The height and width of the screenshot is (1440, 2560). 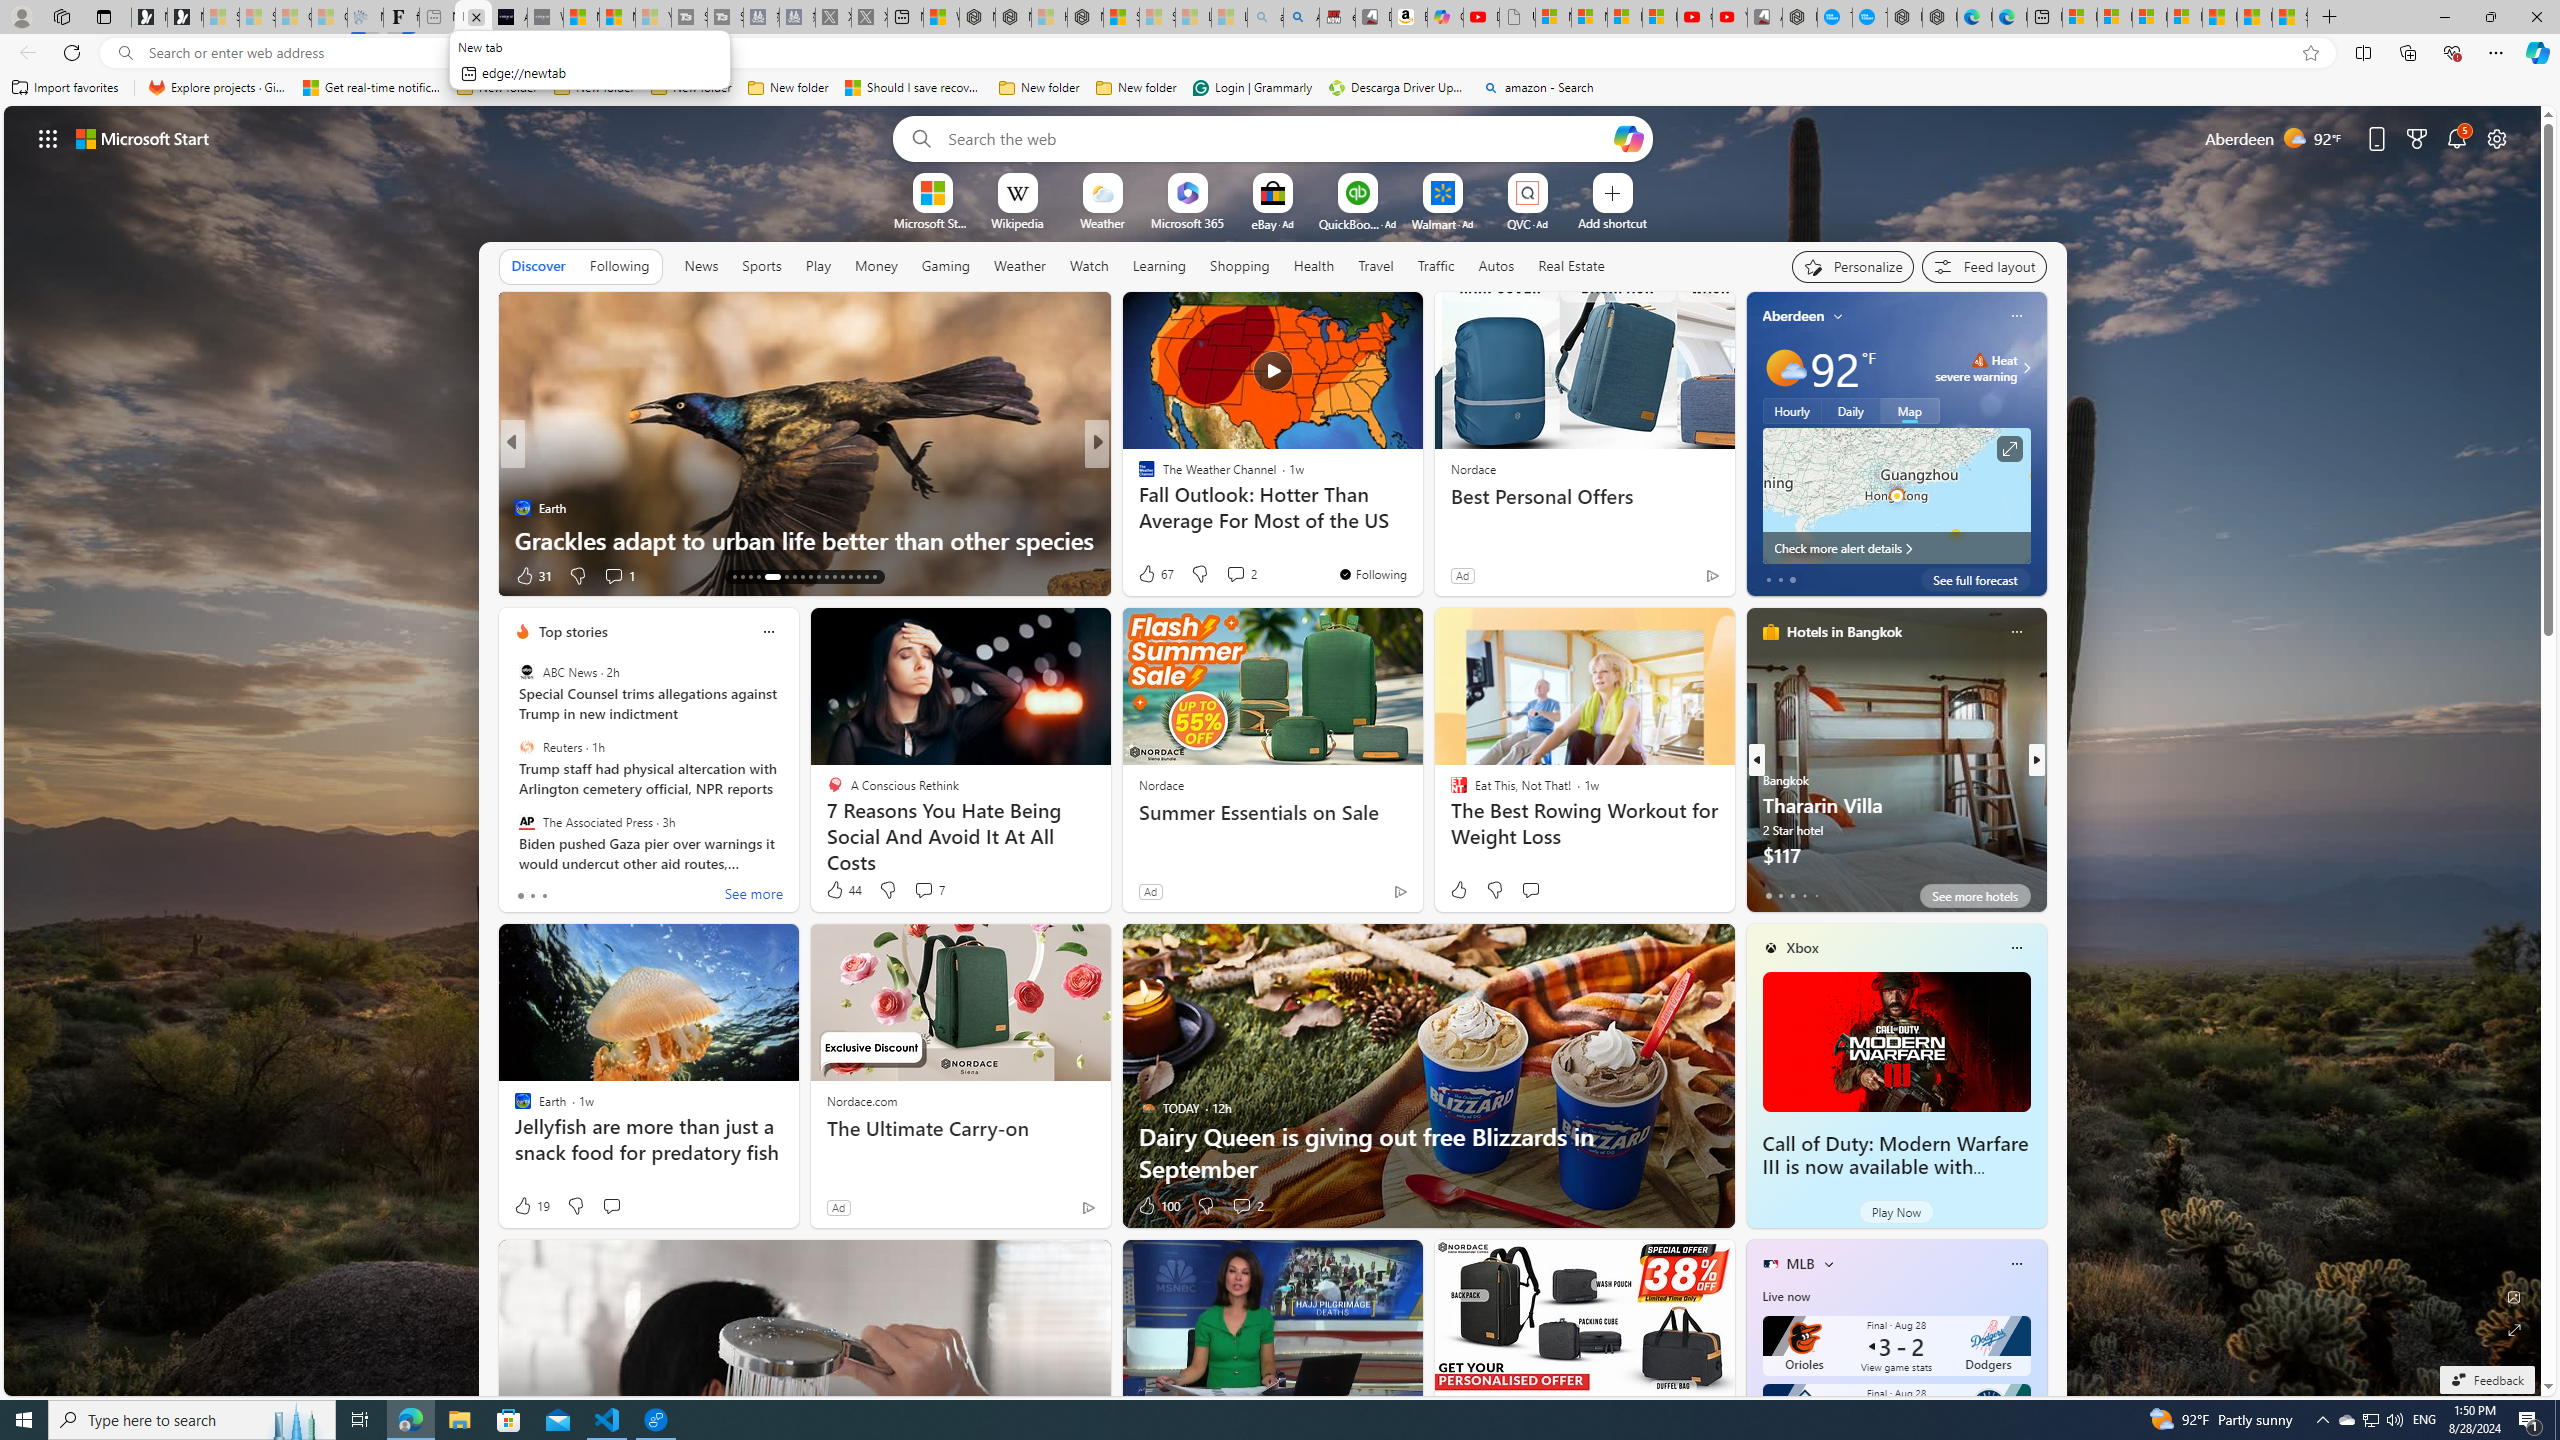 What do you see at coordinates (620, 266) in the screenshot?
I see `Following` at bounding box center [620, 266].